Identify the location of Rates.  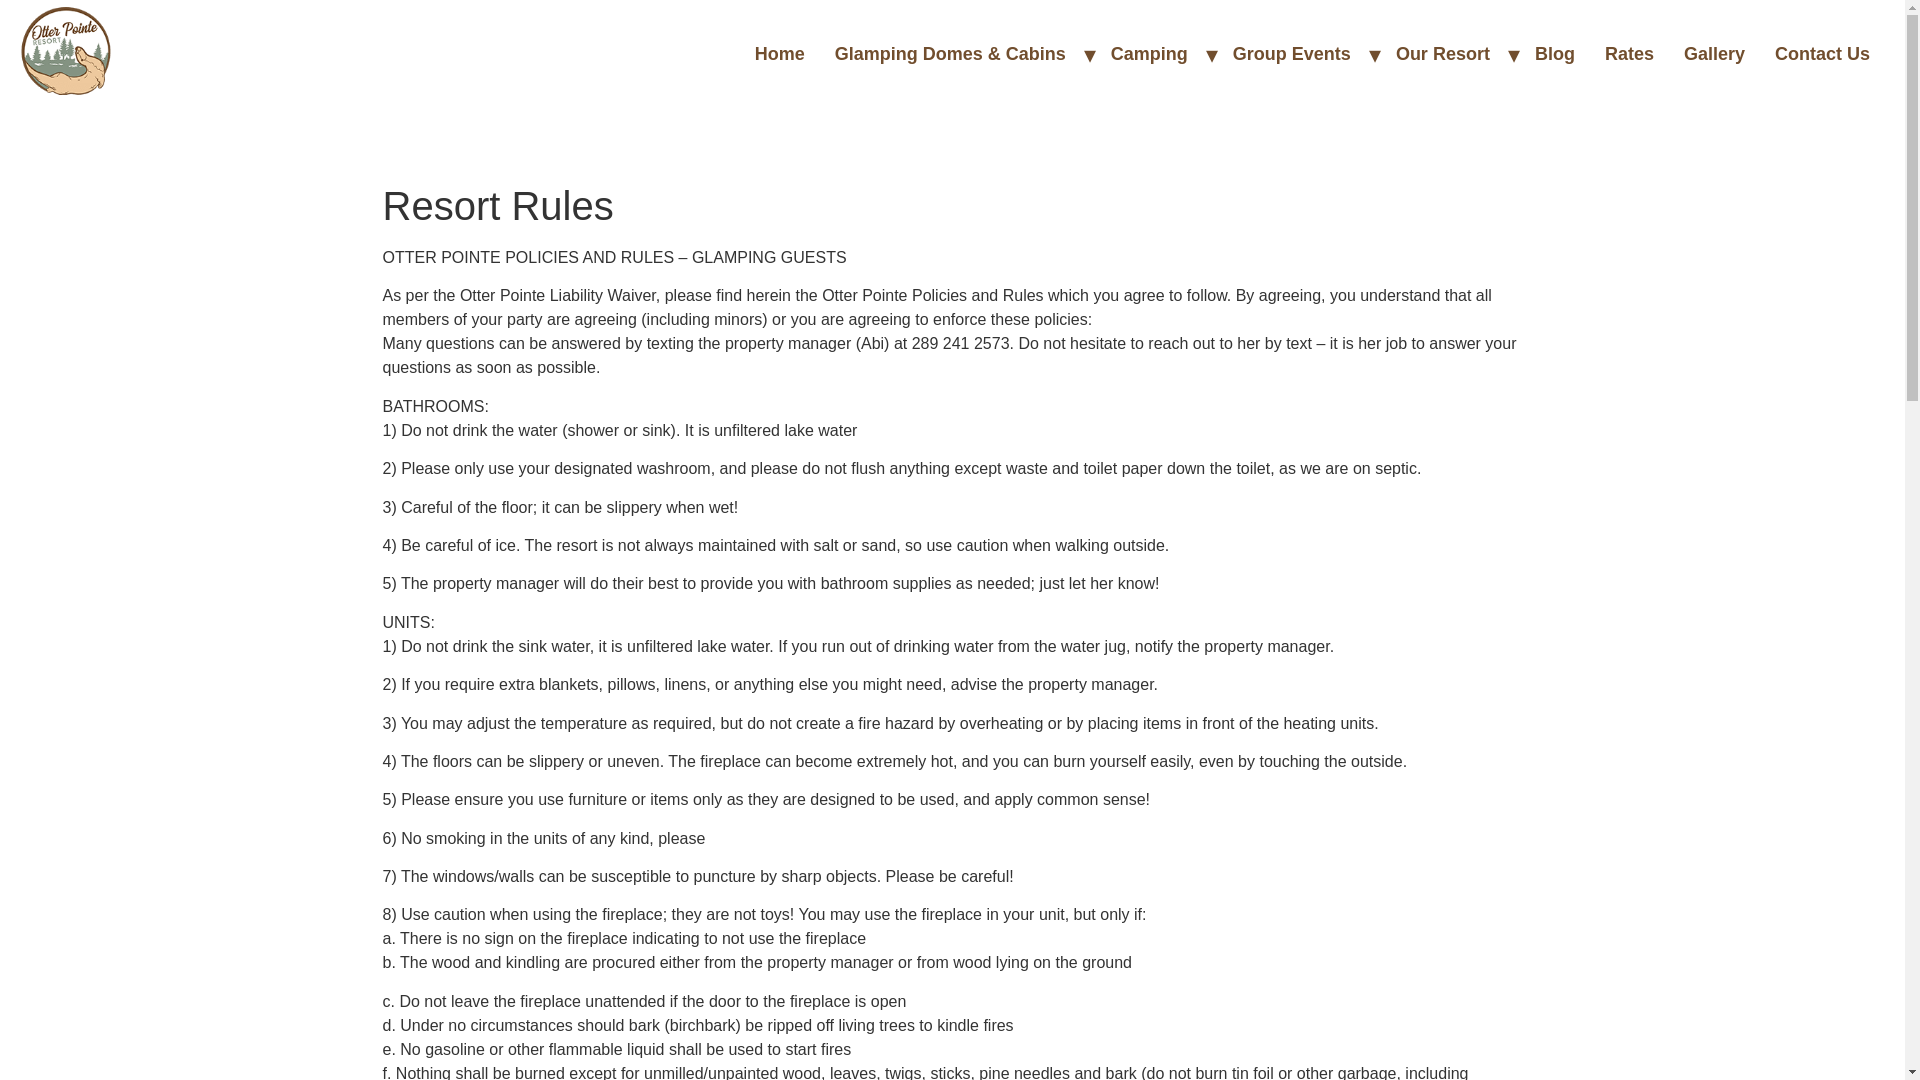
(1628, 54).